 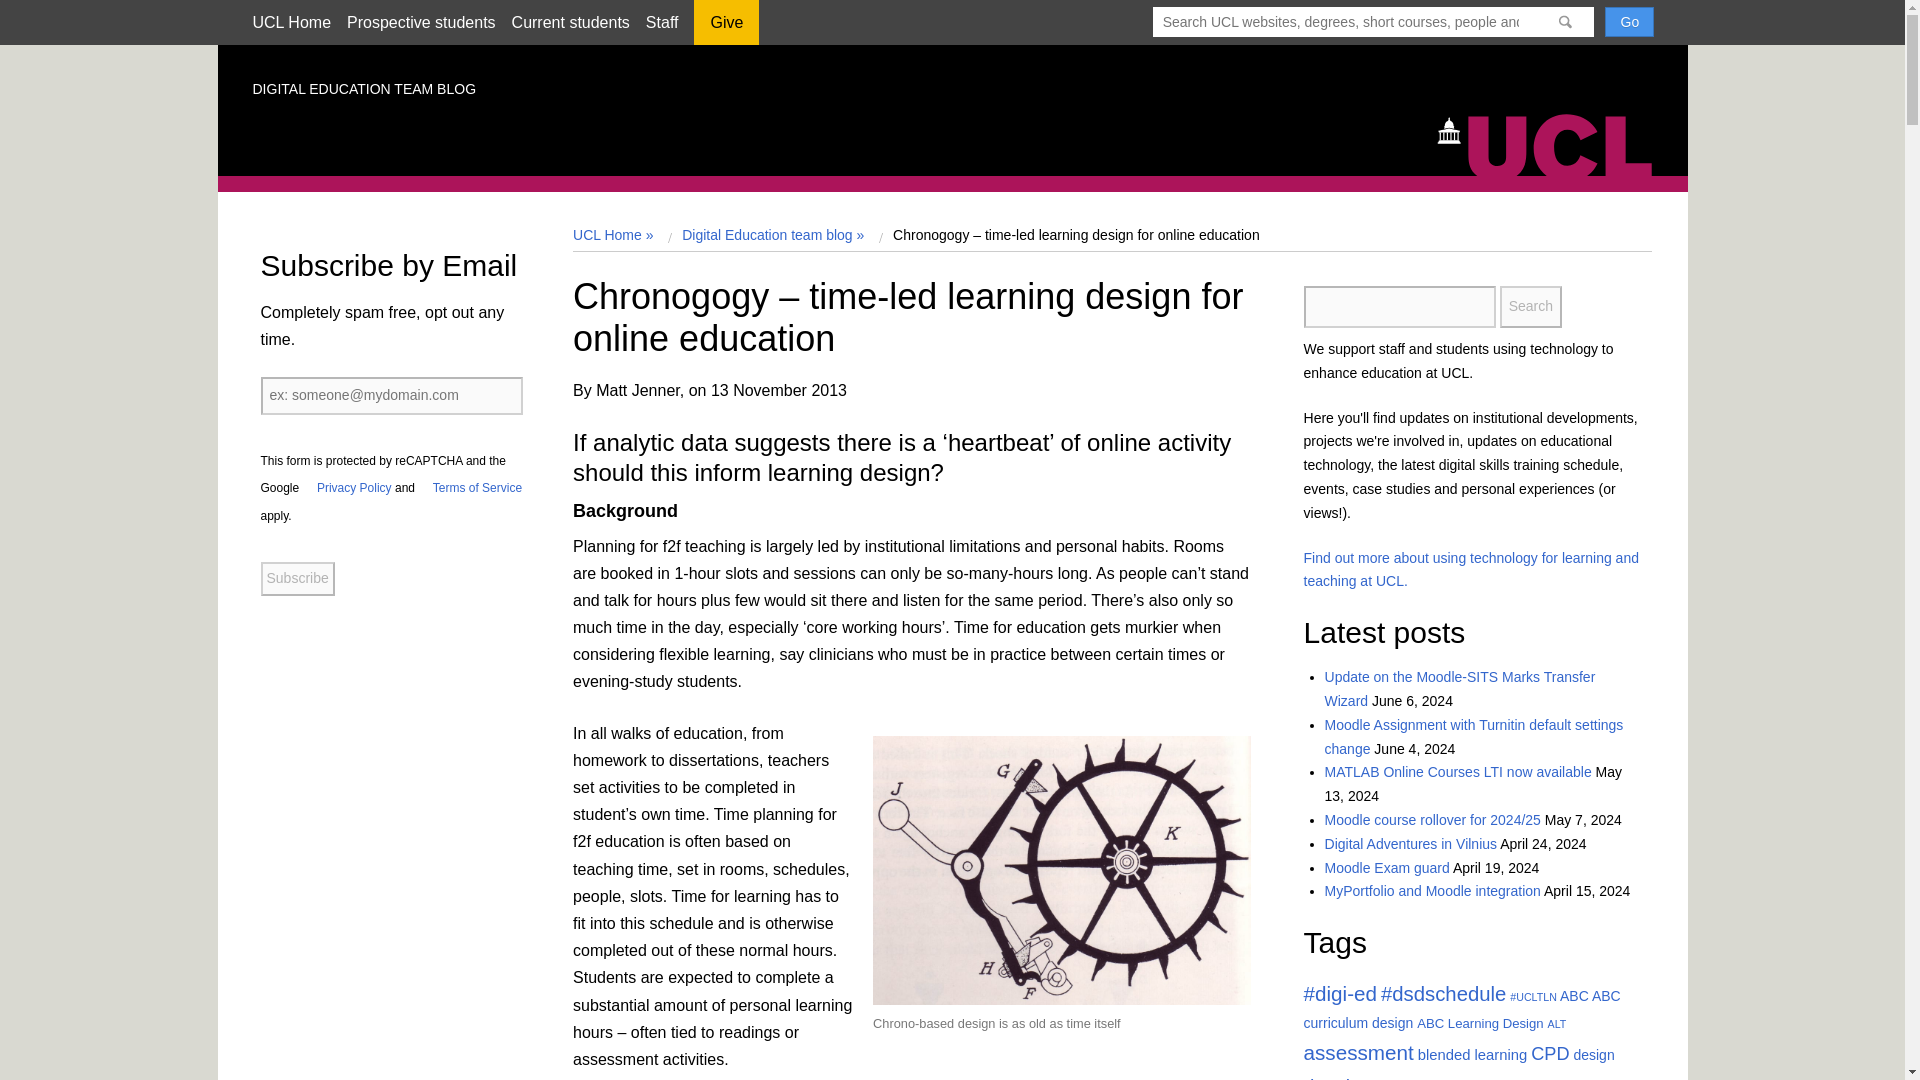 I want to click on Prospective students, so click(x=421, y=22).